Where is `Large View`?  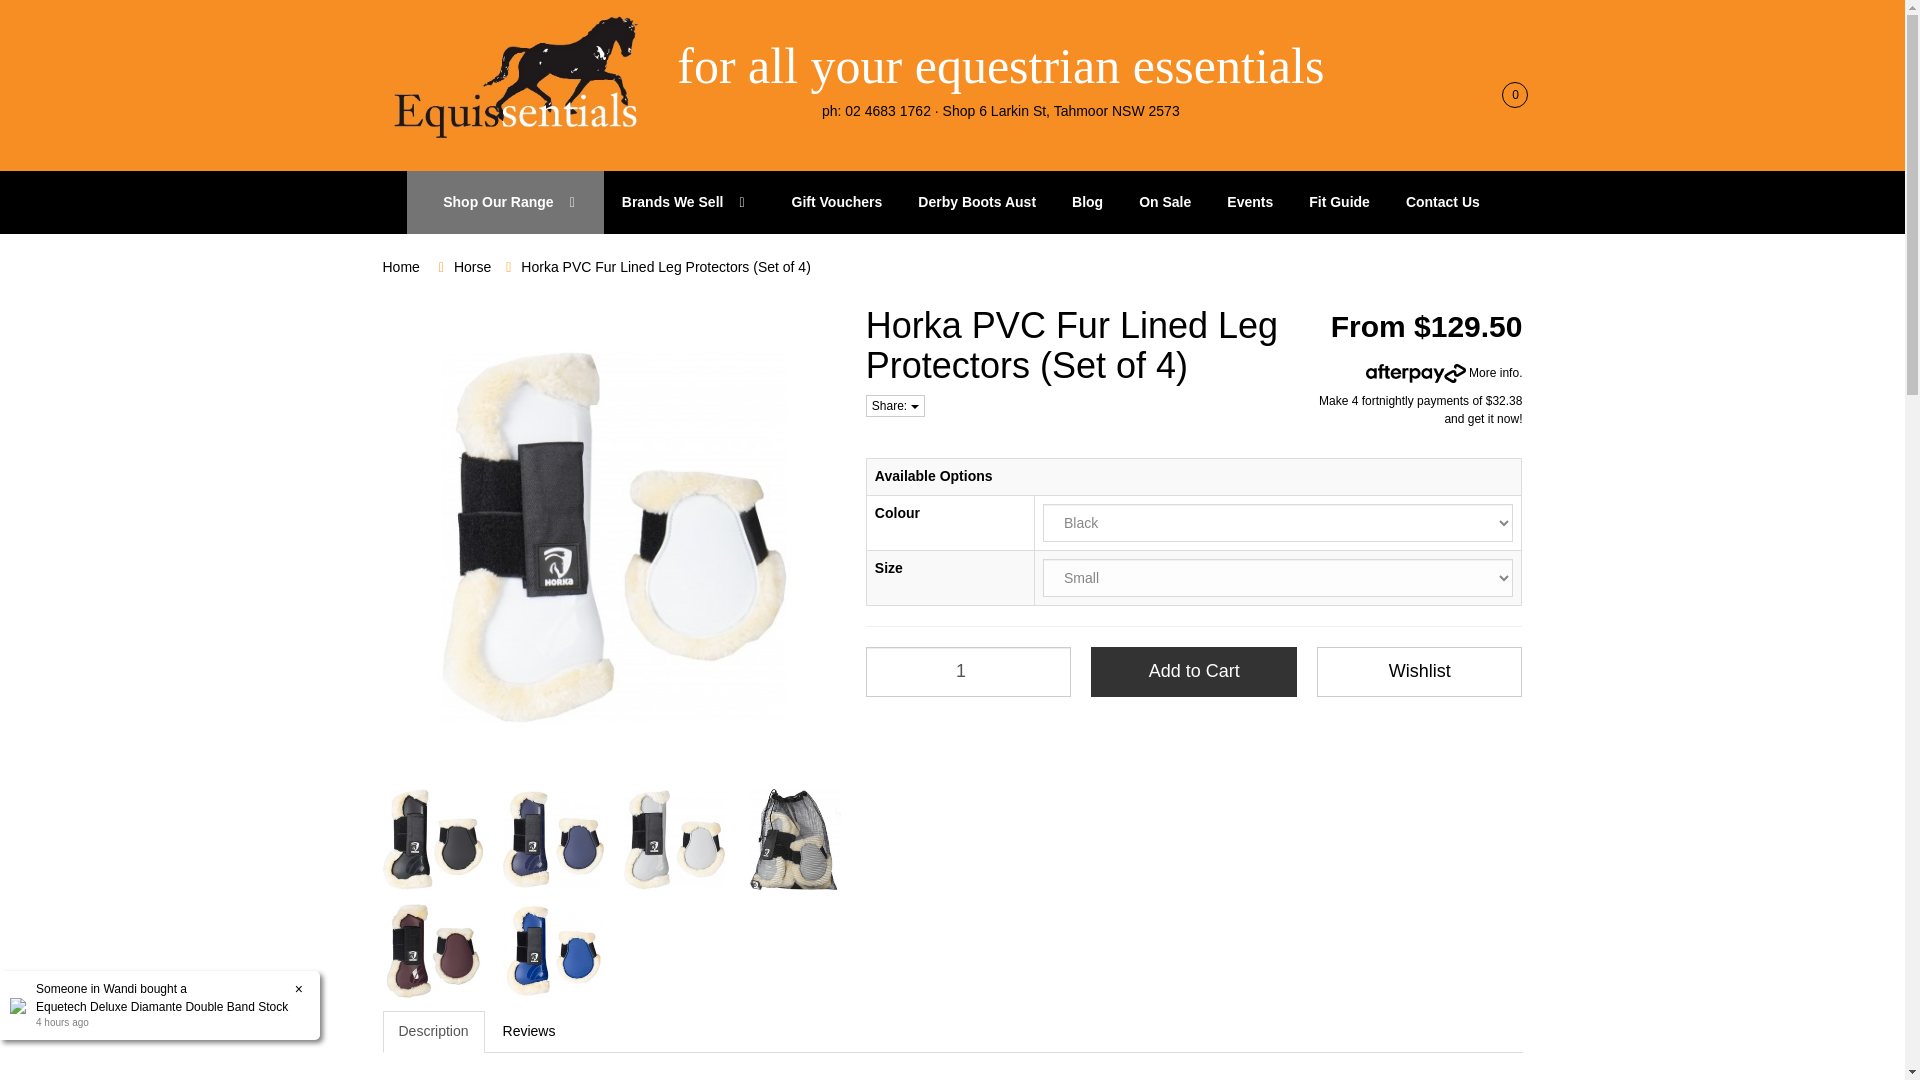
Large View is located at coordinates (432, 950).